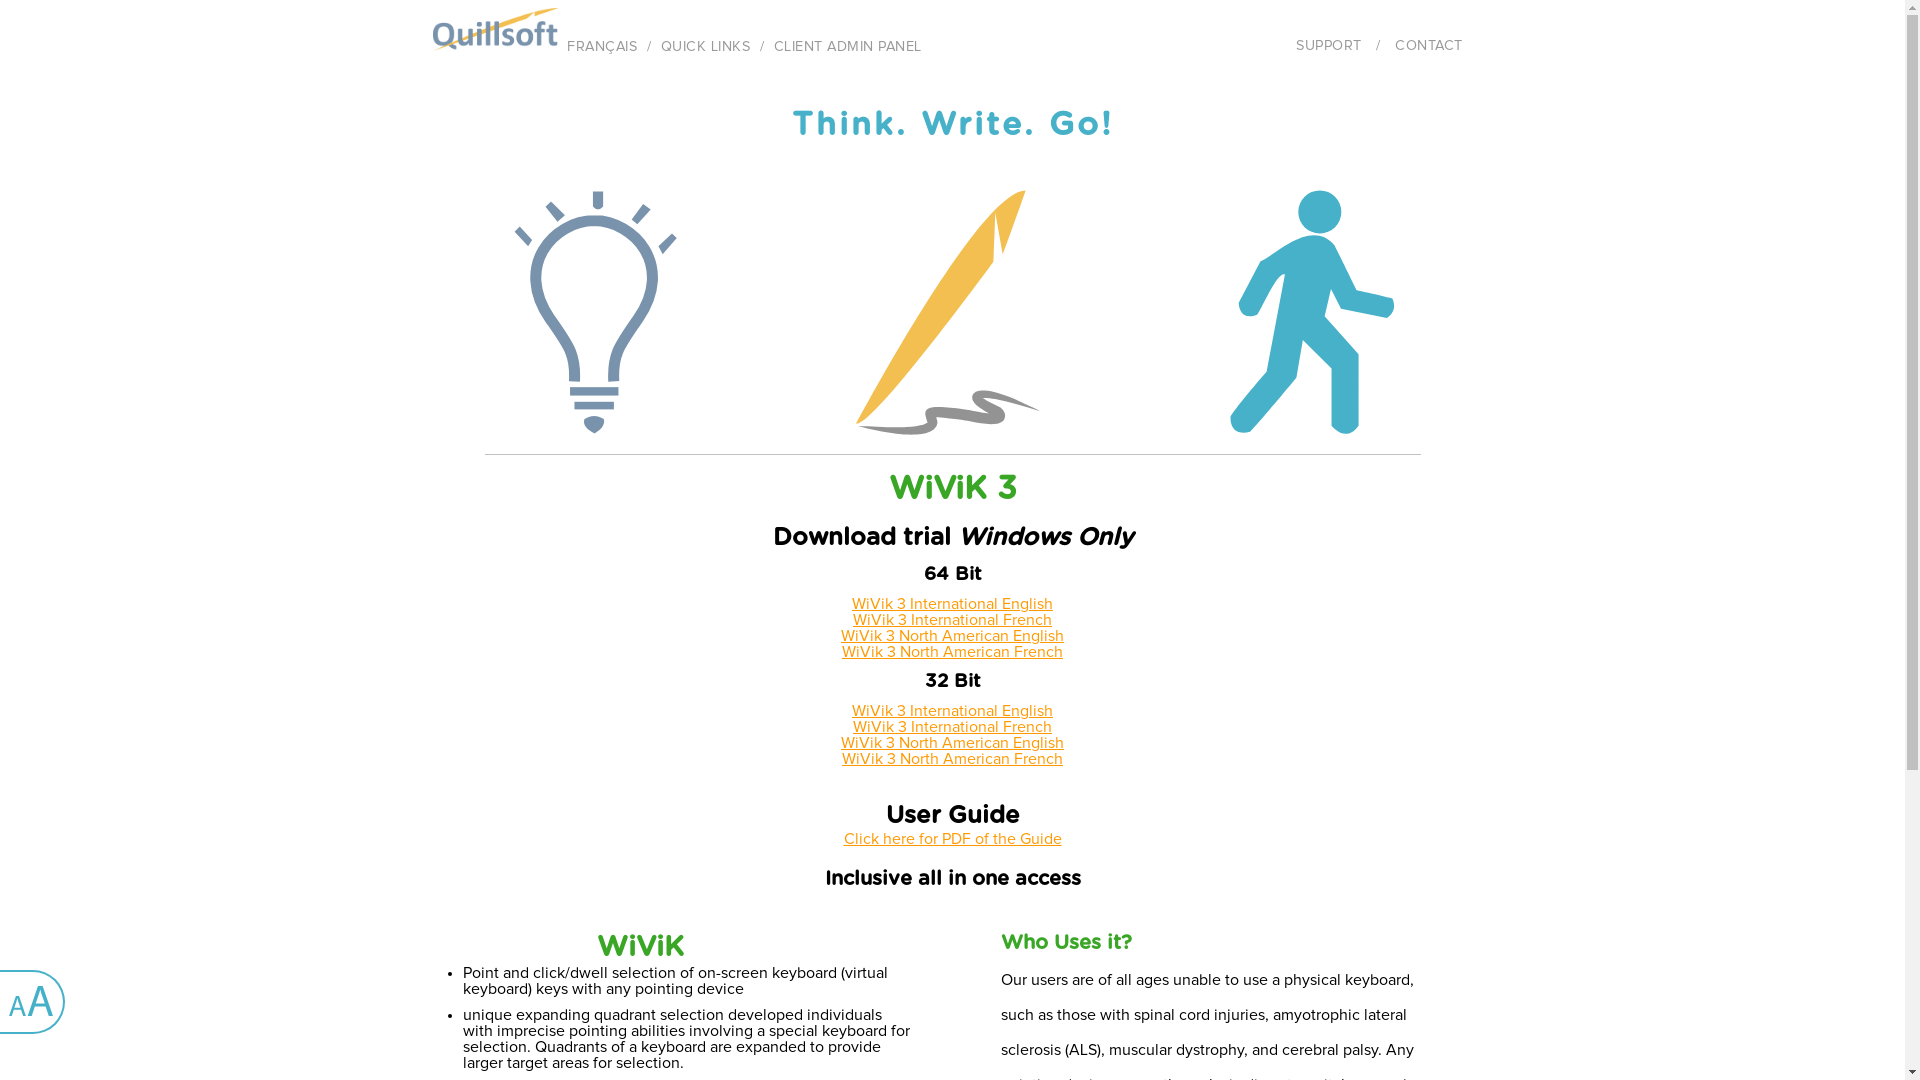 This screenshot has width=1920, height=1080. What do you see at coordinates (952, 743) in the screenshot?
I see `WiVik 3 North American English` at bounding box center [952, 743].